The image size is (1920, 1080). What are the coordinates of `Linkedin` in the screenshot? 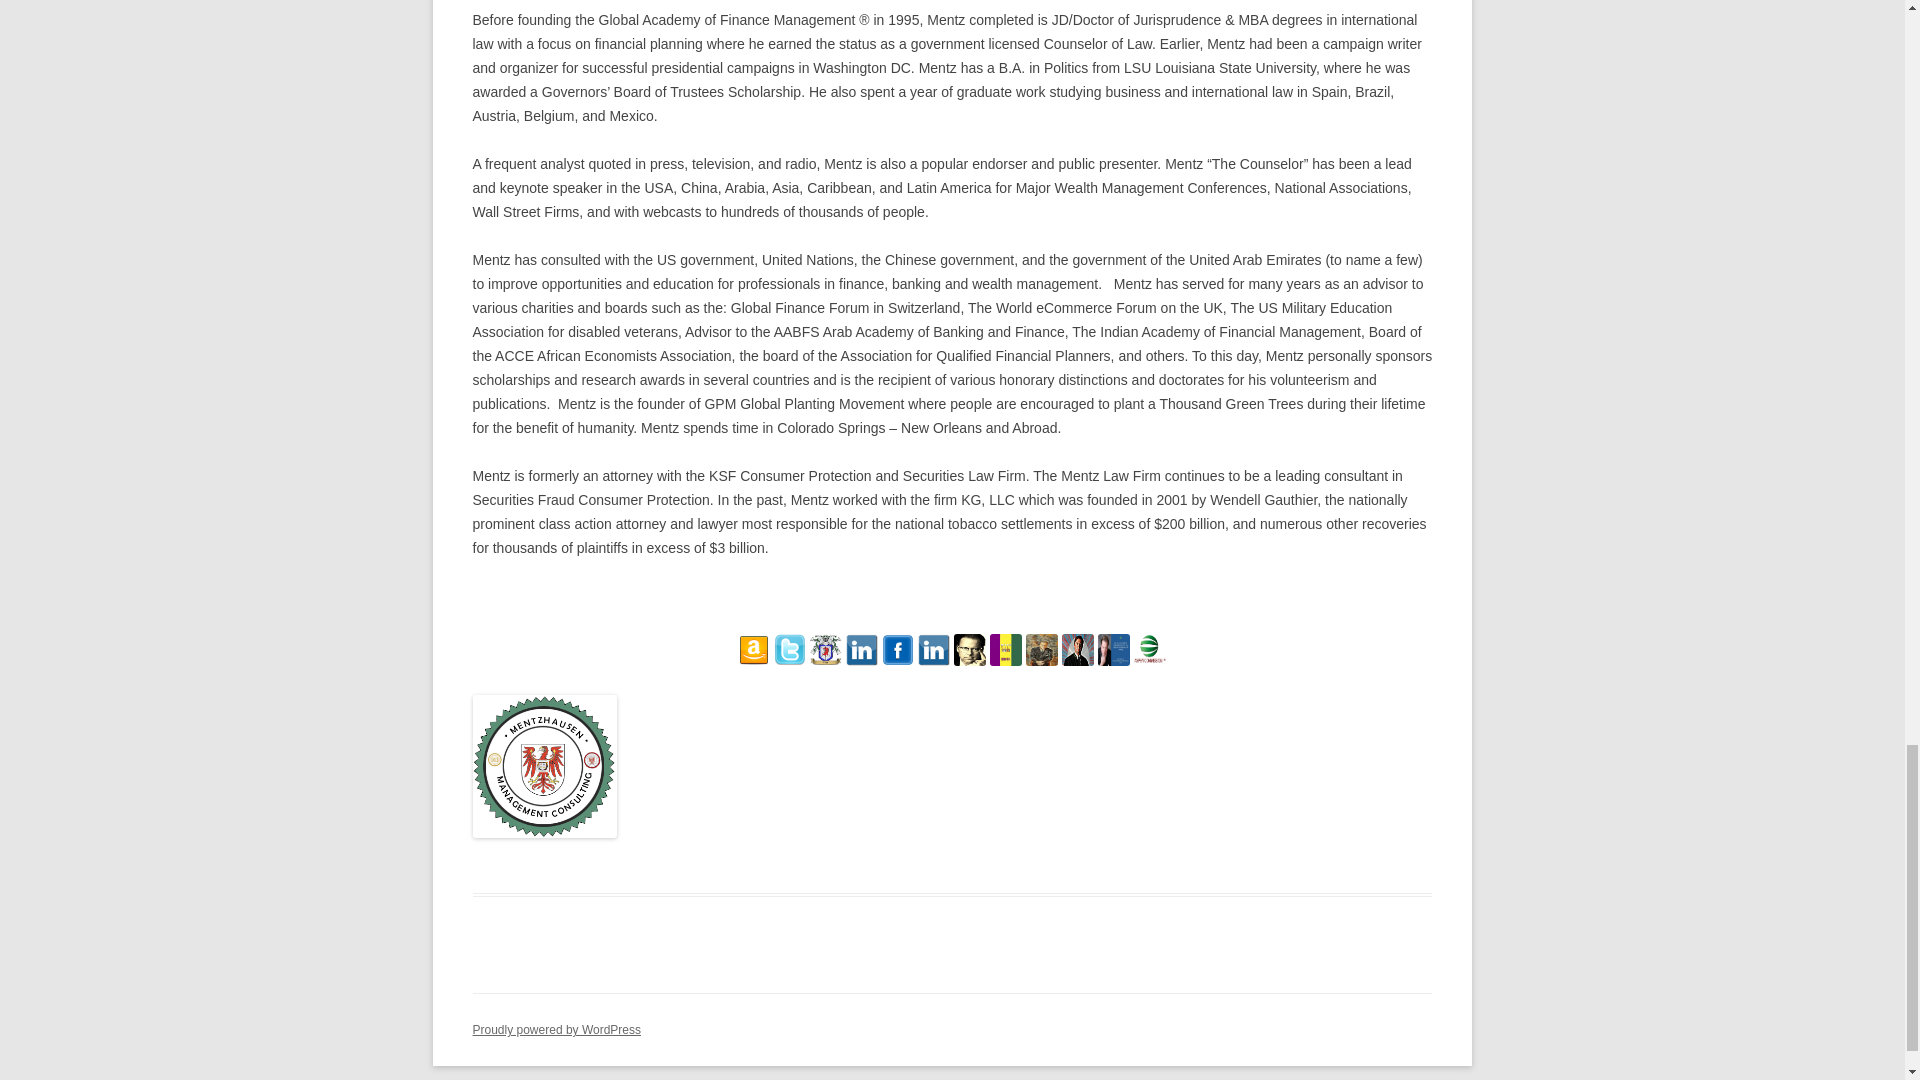 It's located at (862, 650).